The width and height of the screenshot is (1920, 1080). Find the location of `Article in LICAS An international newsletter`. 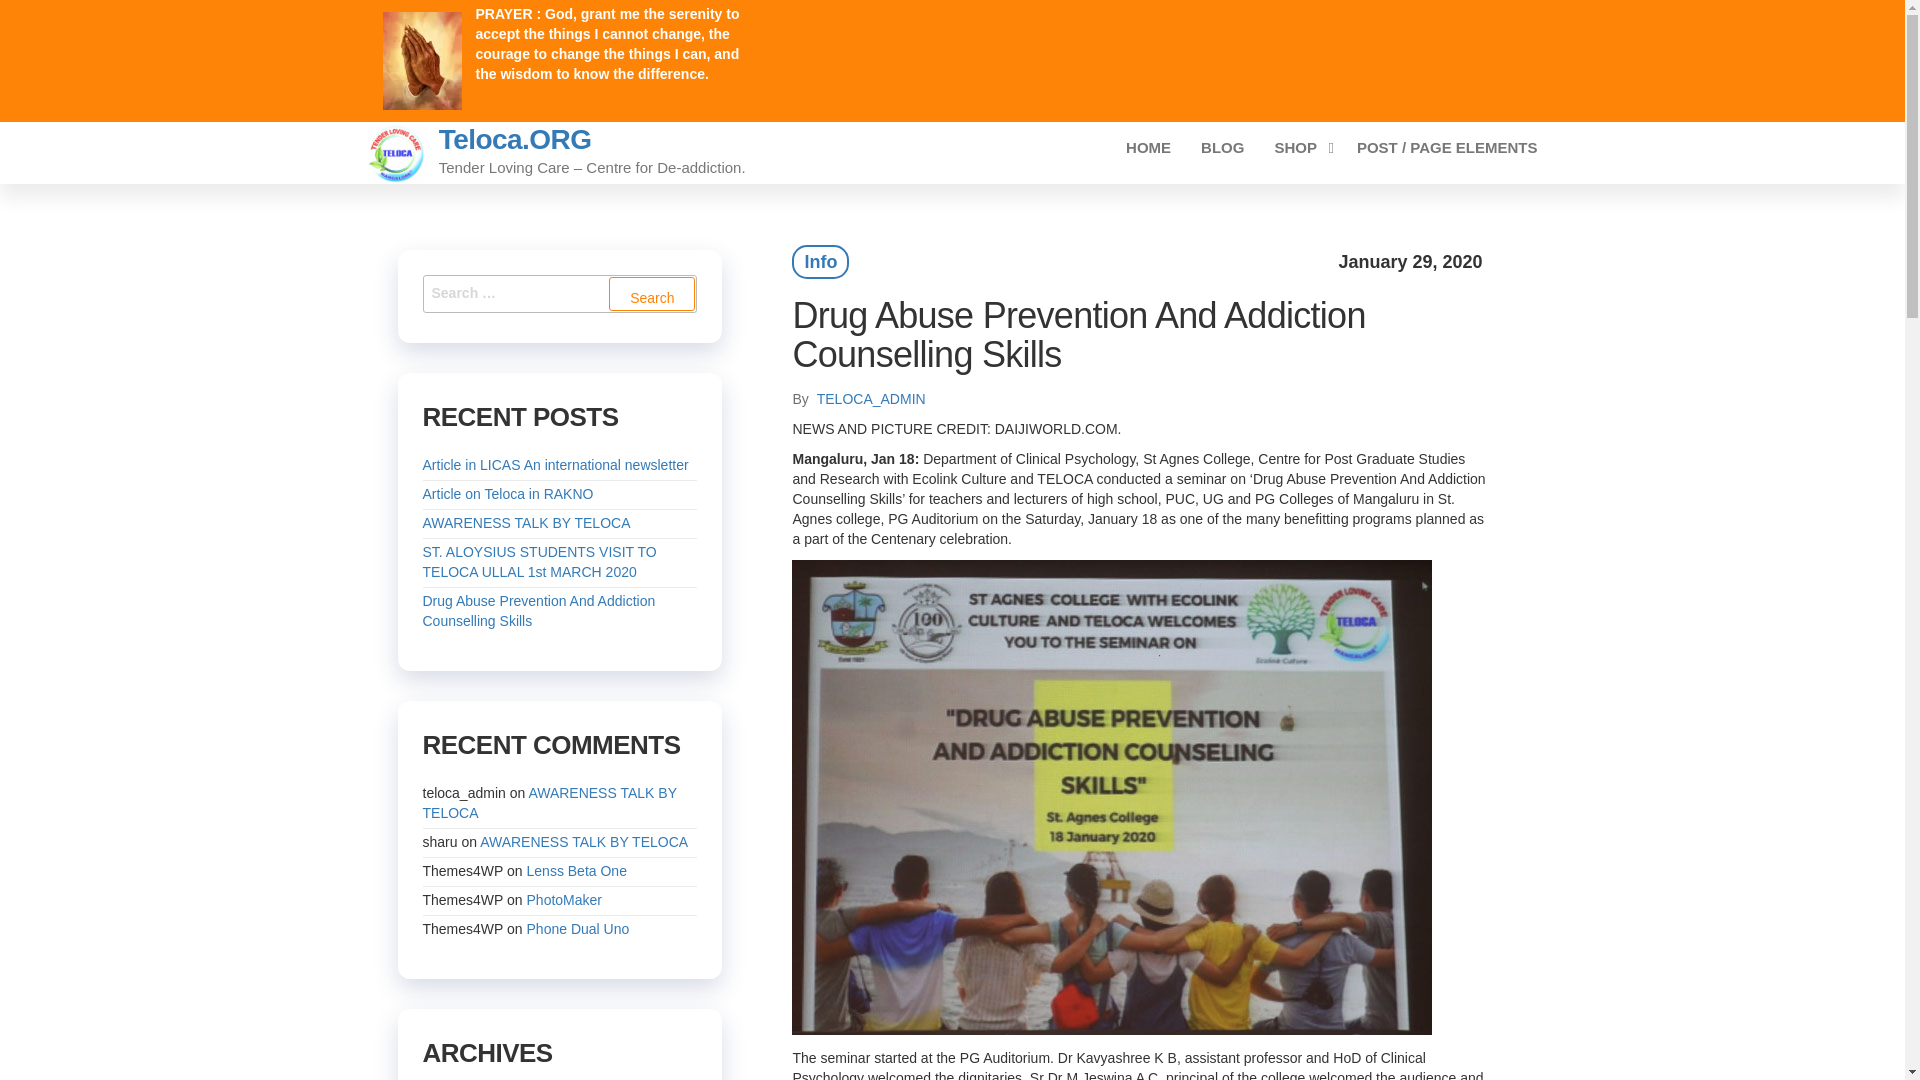

Article in LICAS An international newsletter is located at coordinates (554, 464).